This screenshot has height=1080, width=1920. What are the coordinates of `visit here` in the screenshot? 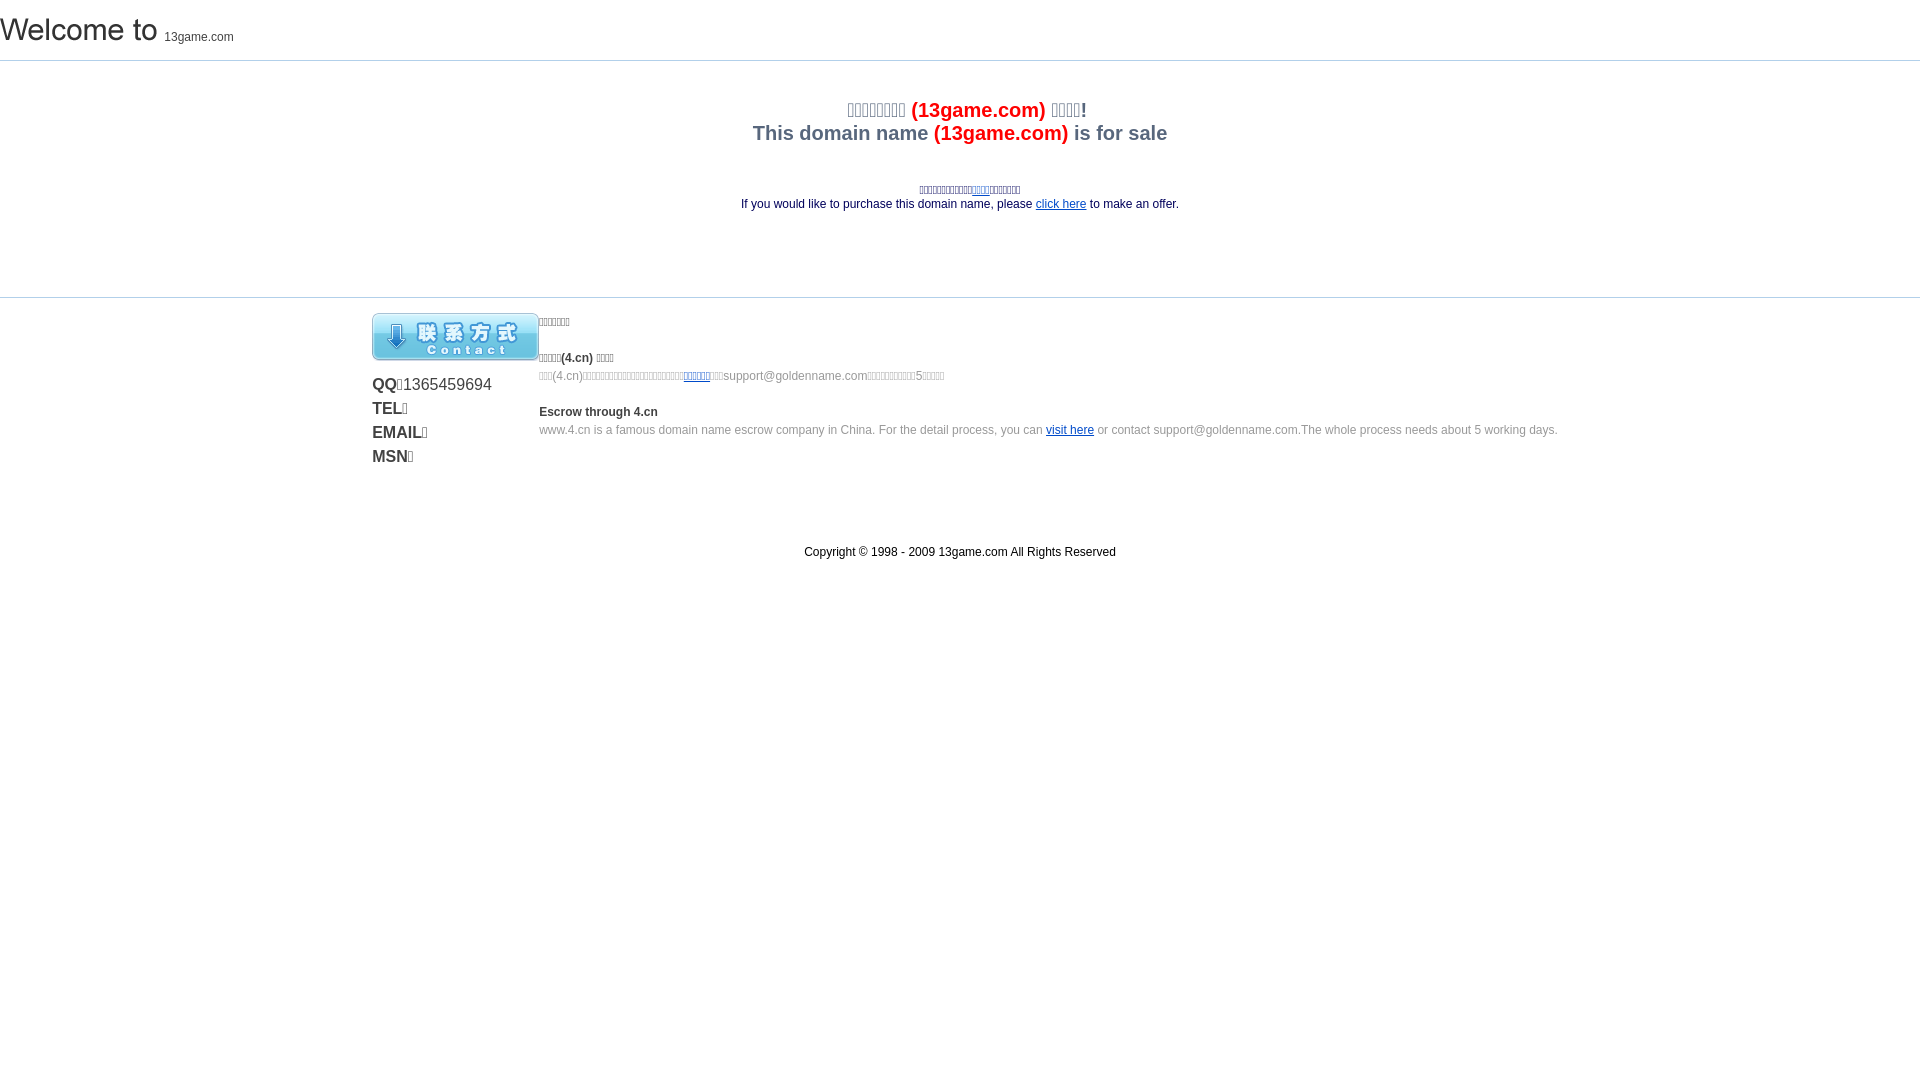 It's located at (1070, 430).